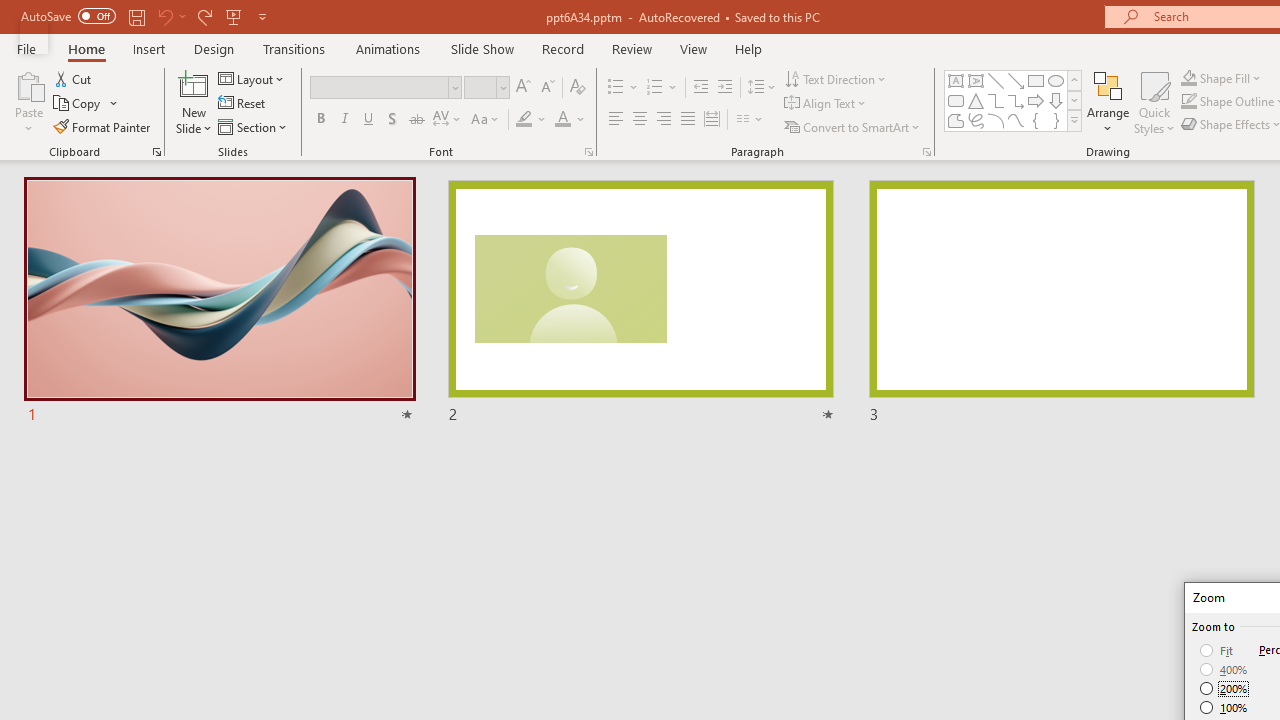 This screenshot has width=1280, height=720. What do you see at coordinates (1188, 102) in the screenshot?
I see `Shape Outline` at bounding box center [1188, 102].